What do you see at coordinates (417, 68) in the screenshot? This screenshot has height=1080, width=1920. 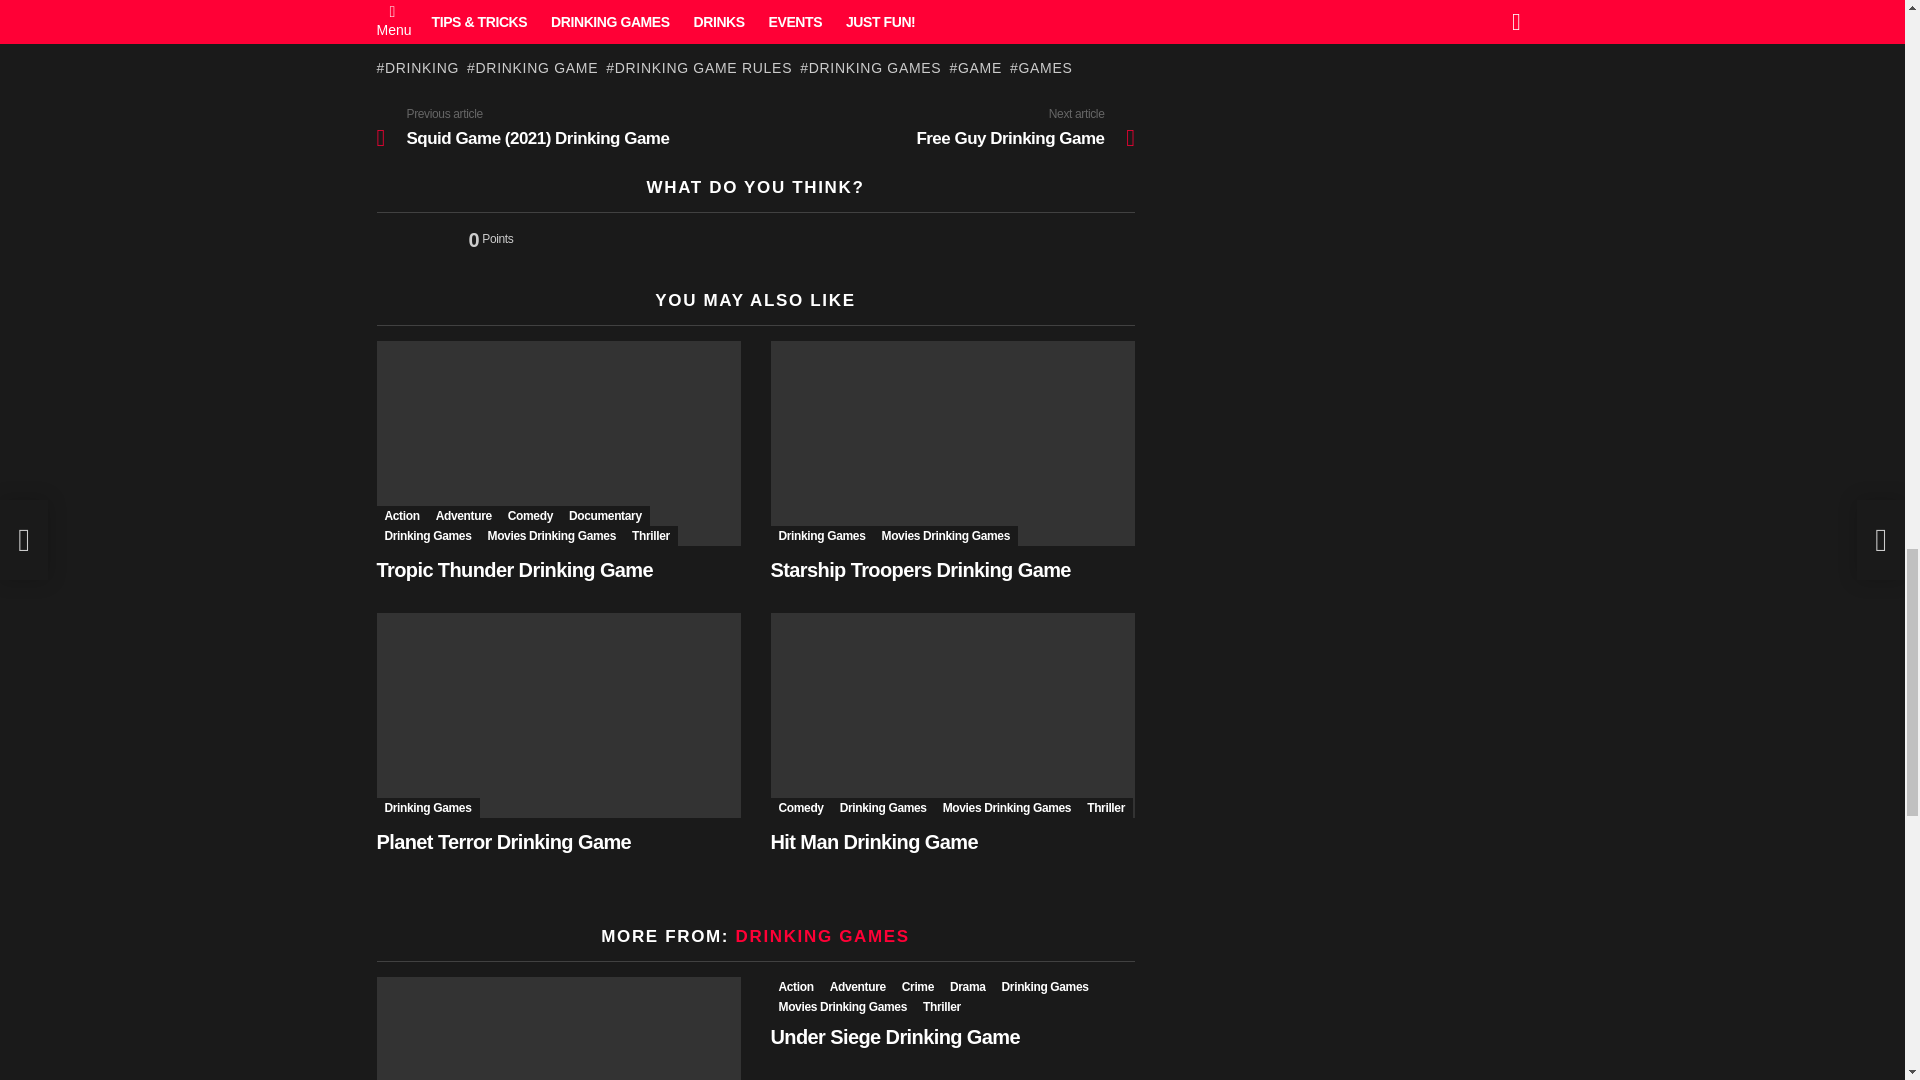 I see `DRINKING` at bounding box center [417, 68].